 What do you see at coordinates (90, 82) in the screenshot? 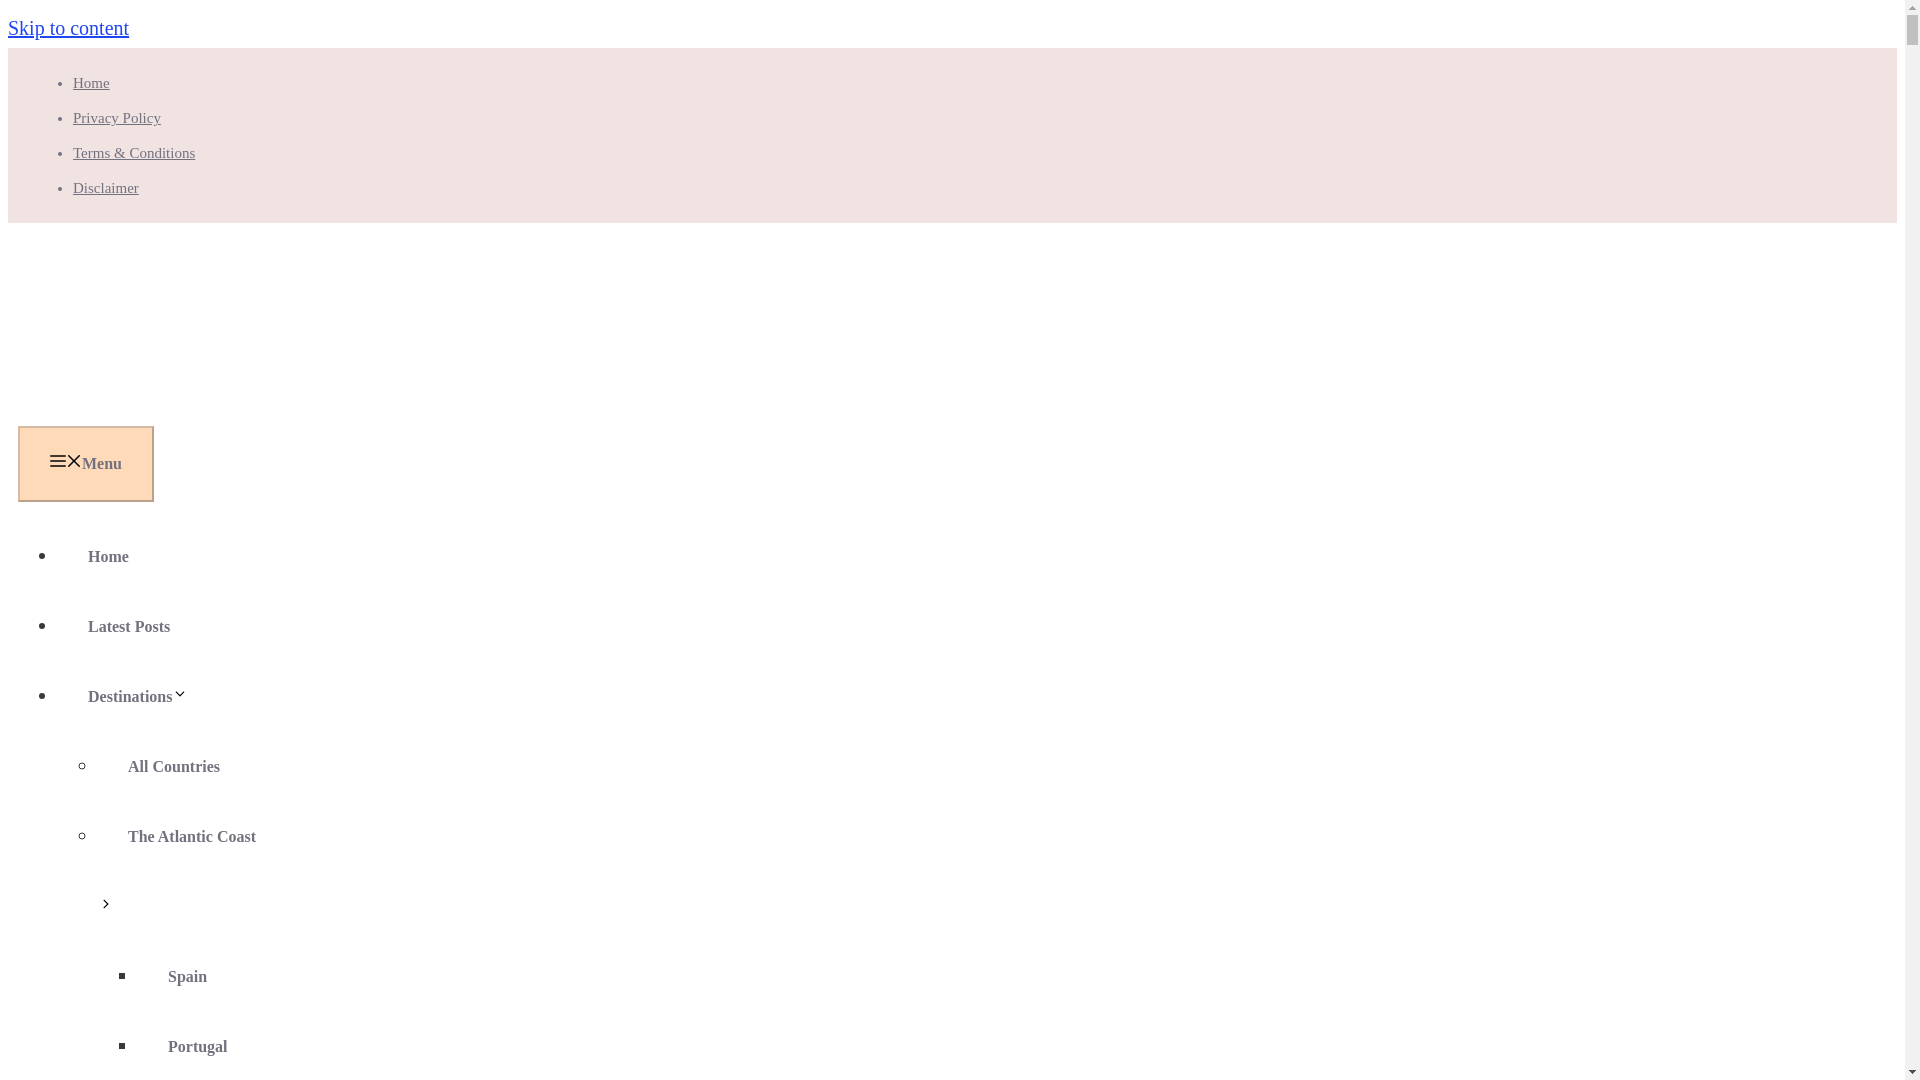
I see `Home` at bounding box center [90, 82].